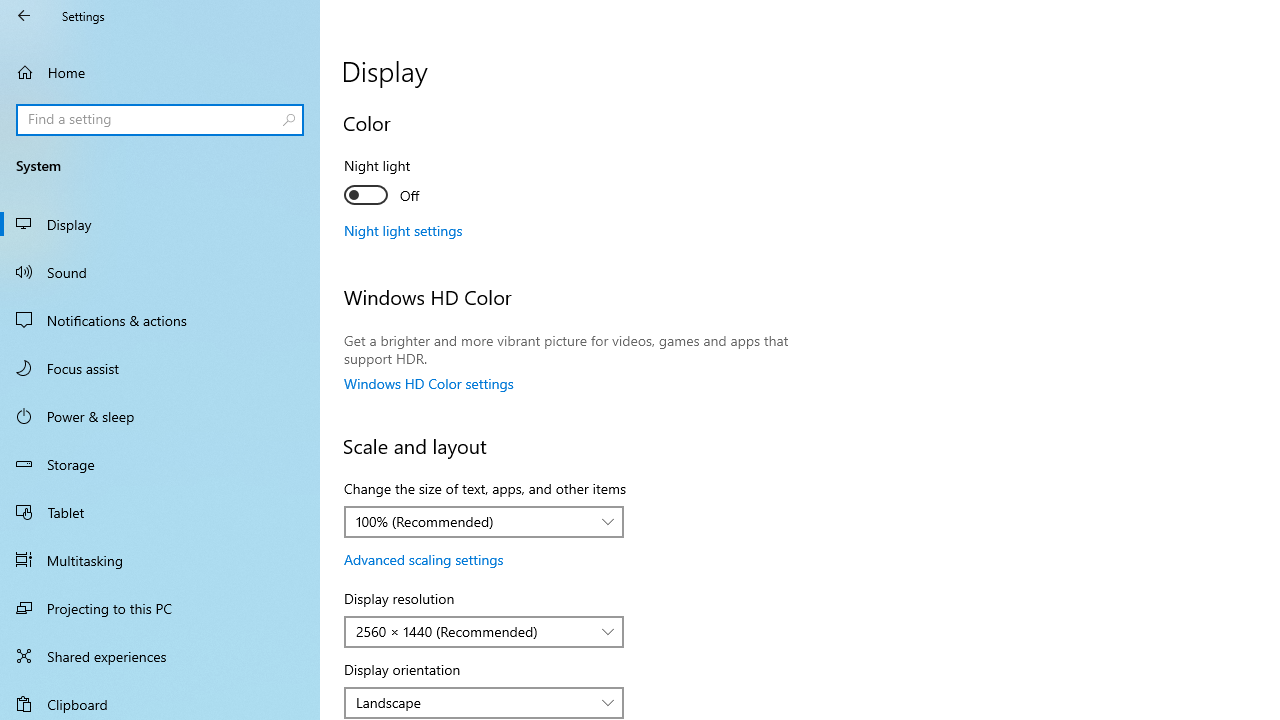 Image resolution: width=1280 pixels, height=720 pixels. Describe the element at coordinates (473, 702) in the screenshot. I see `Landscape` at that location.